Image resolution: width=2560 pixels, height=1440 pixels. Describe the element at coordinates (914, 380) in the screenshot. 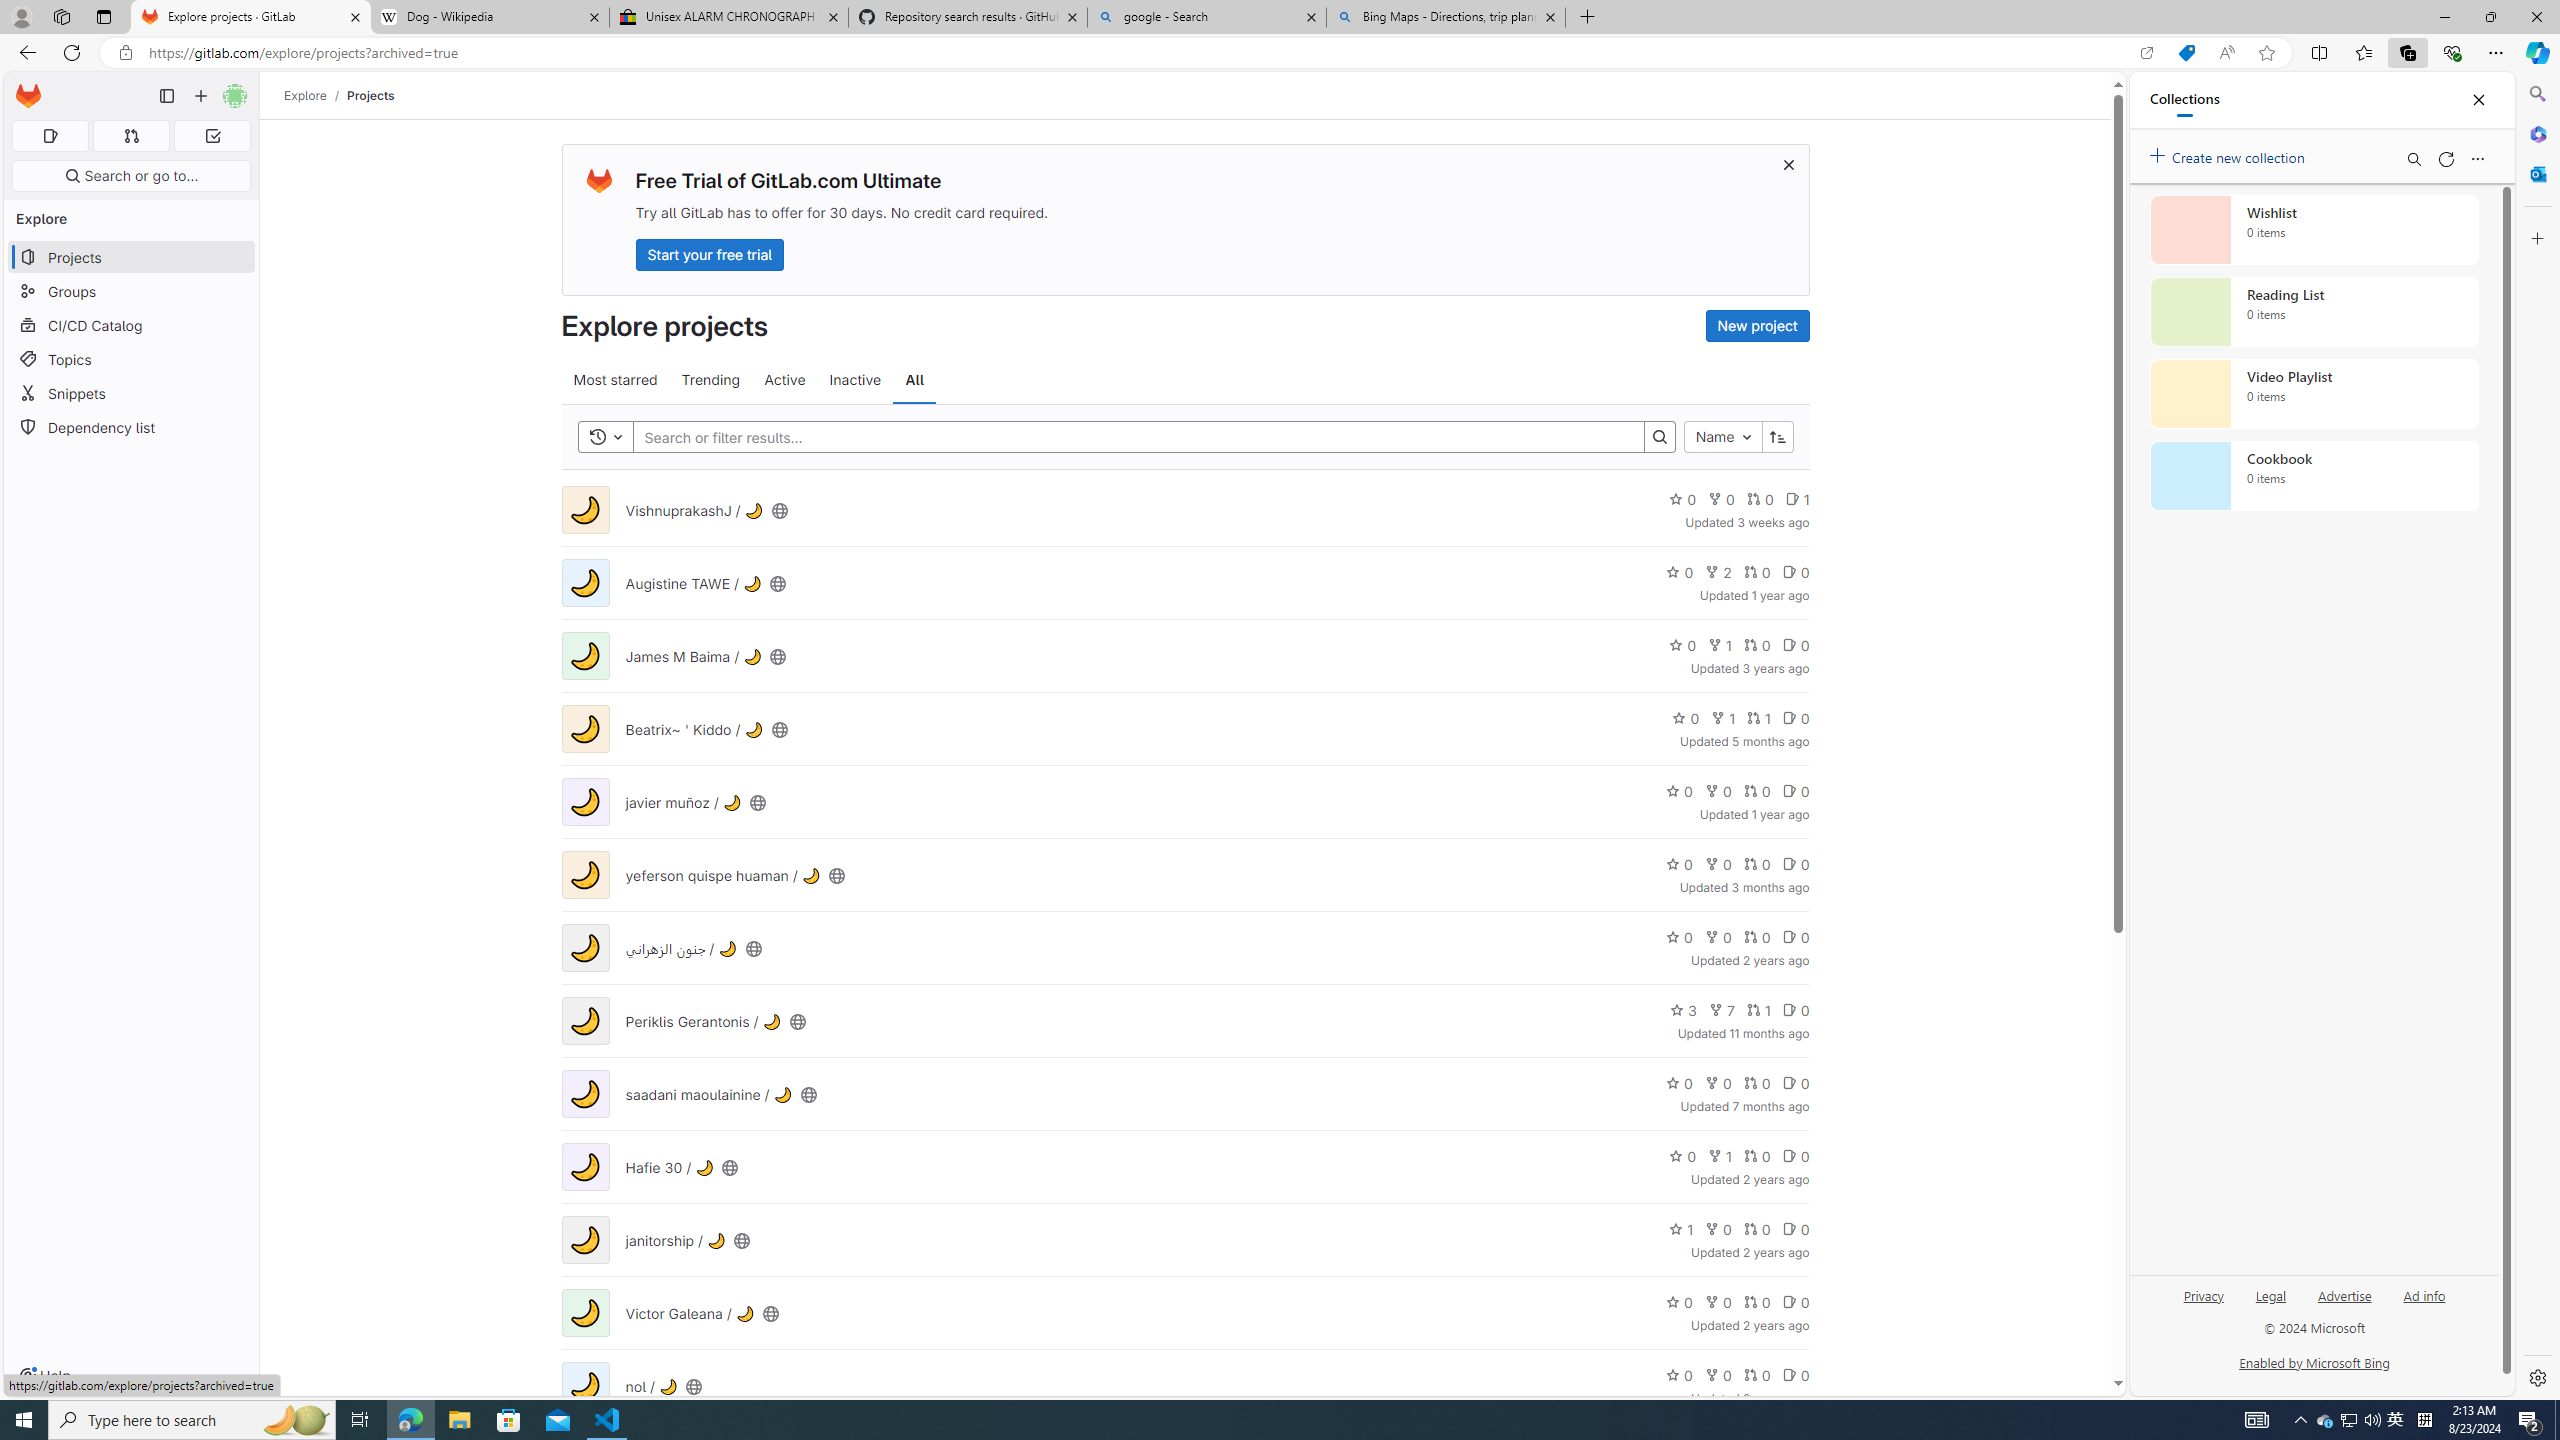

I see `All` at that location.